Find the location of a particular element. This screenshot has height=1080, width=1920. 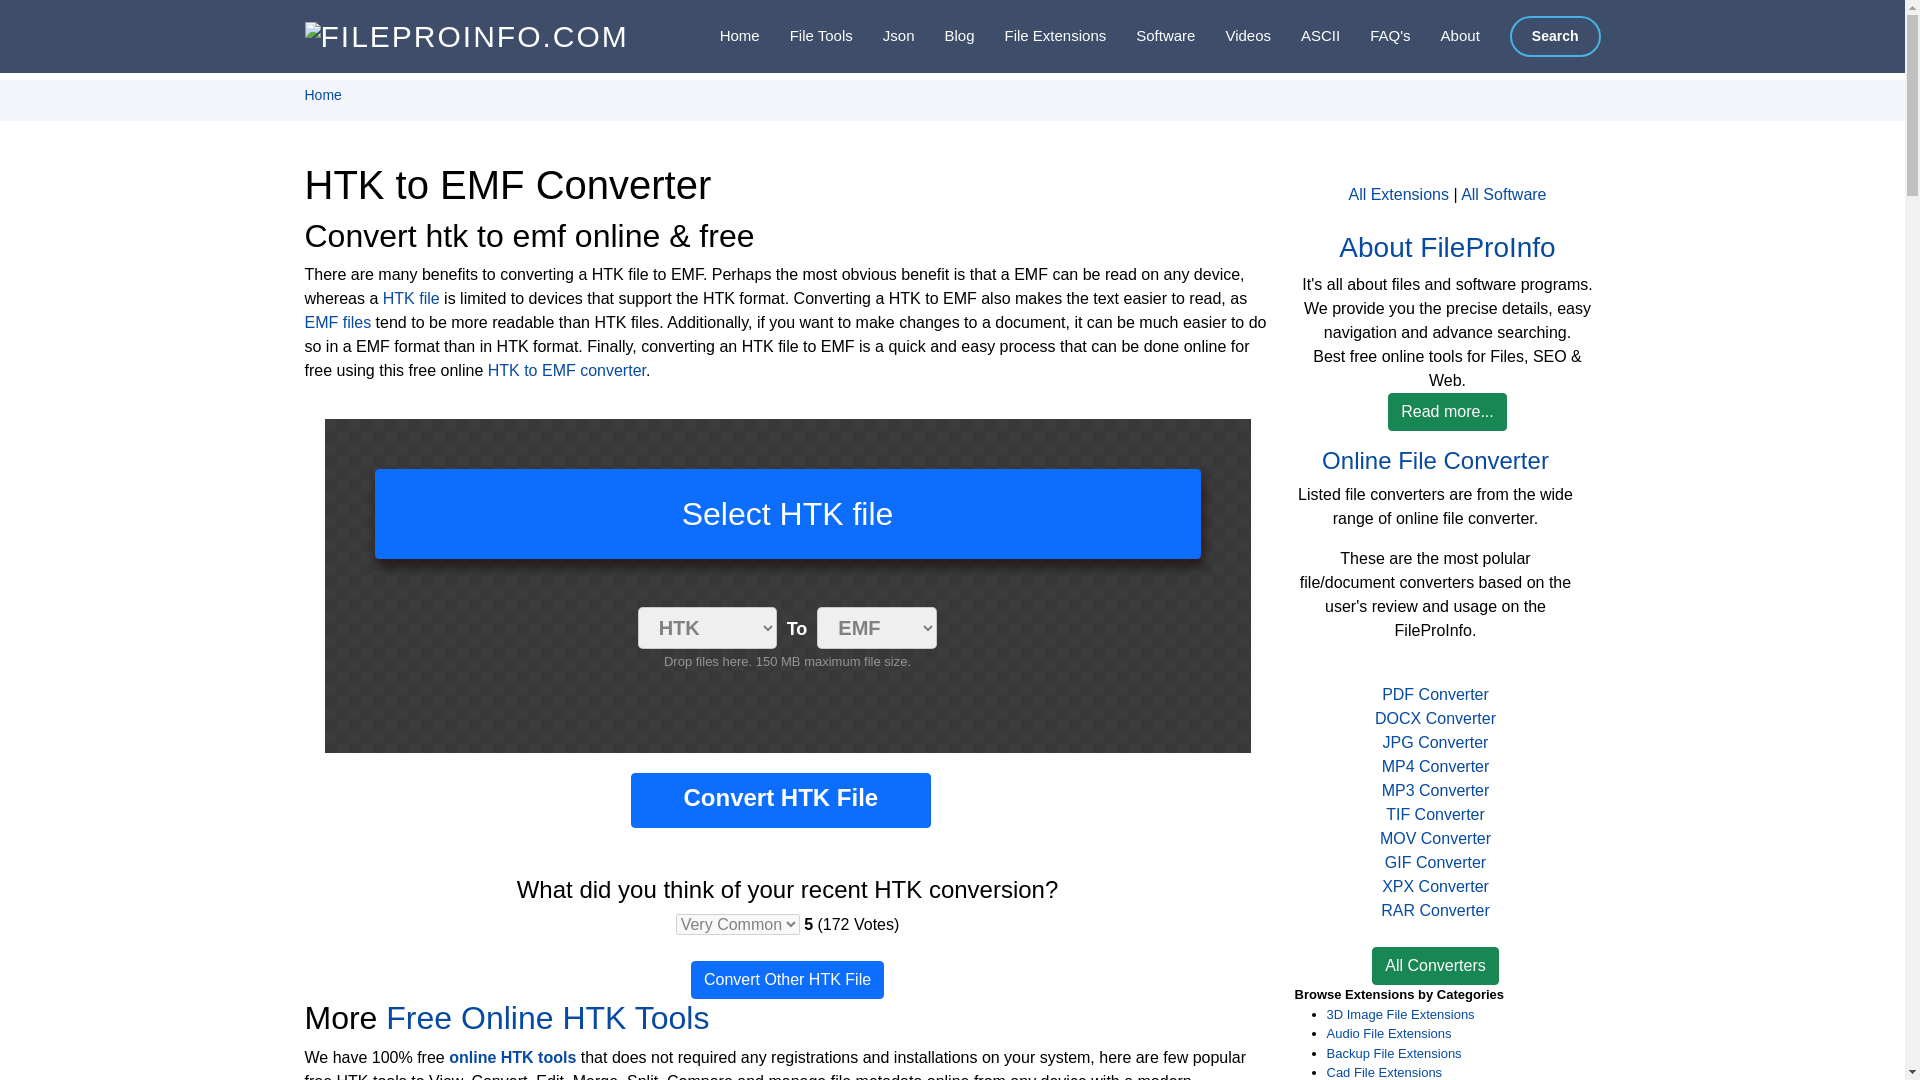

Software program list is located at coordinates (1150, 36).